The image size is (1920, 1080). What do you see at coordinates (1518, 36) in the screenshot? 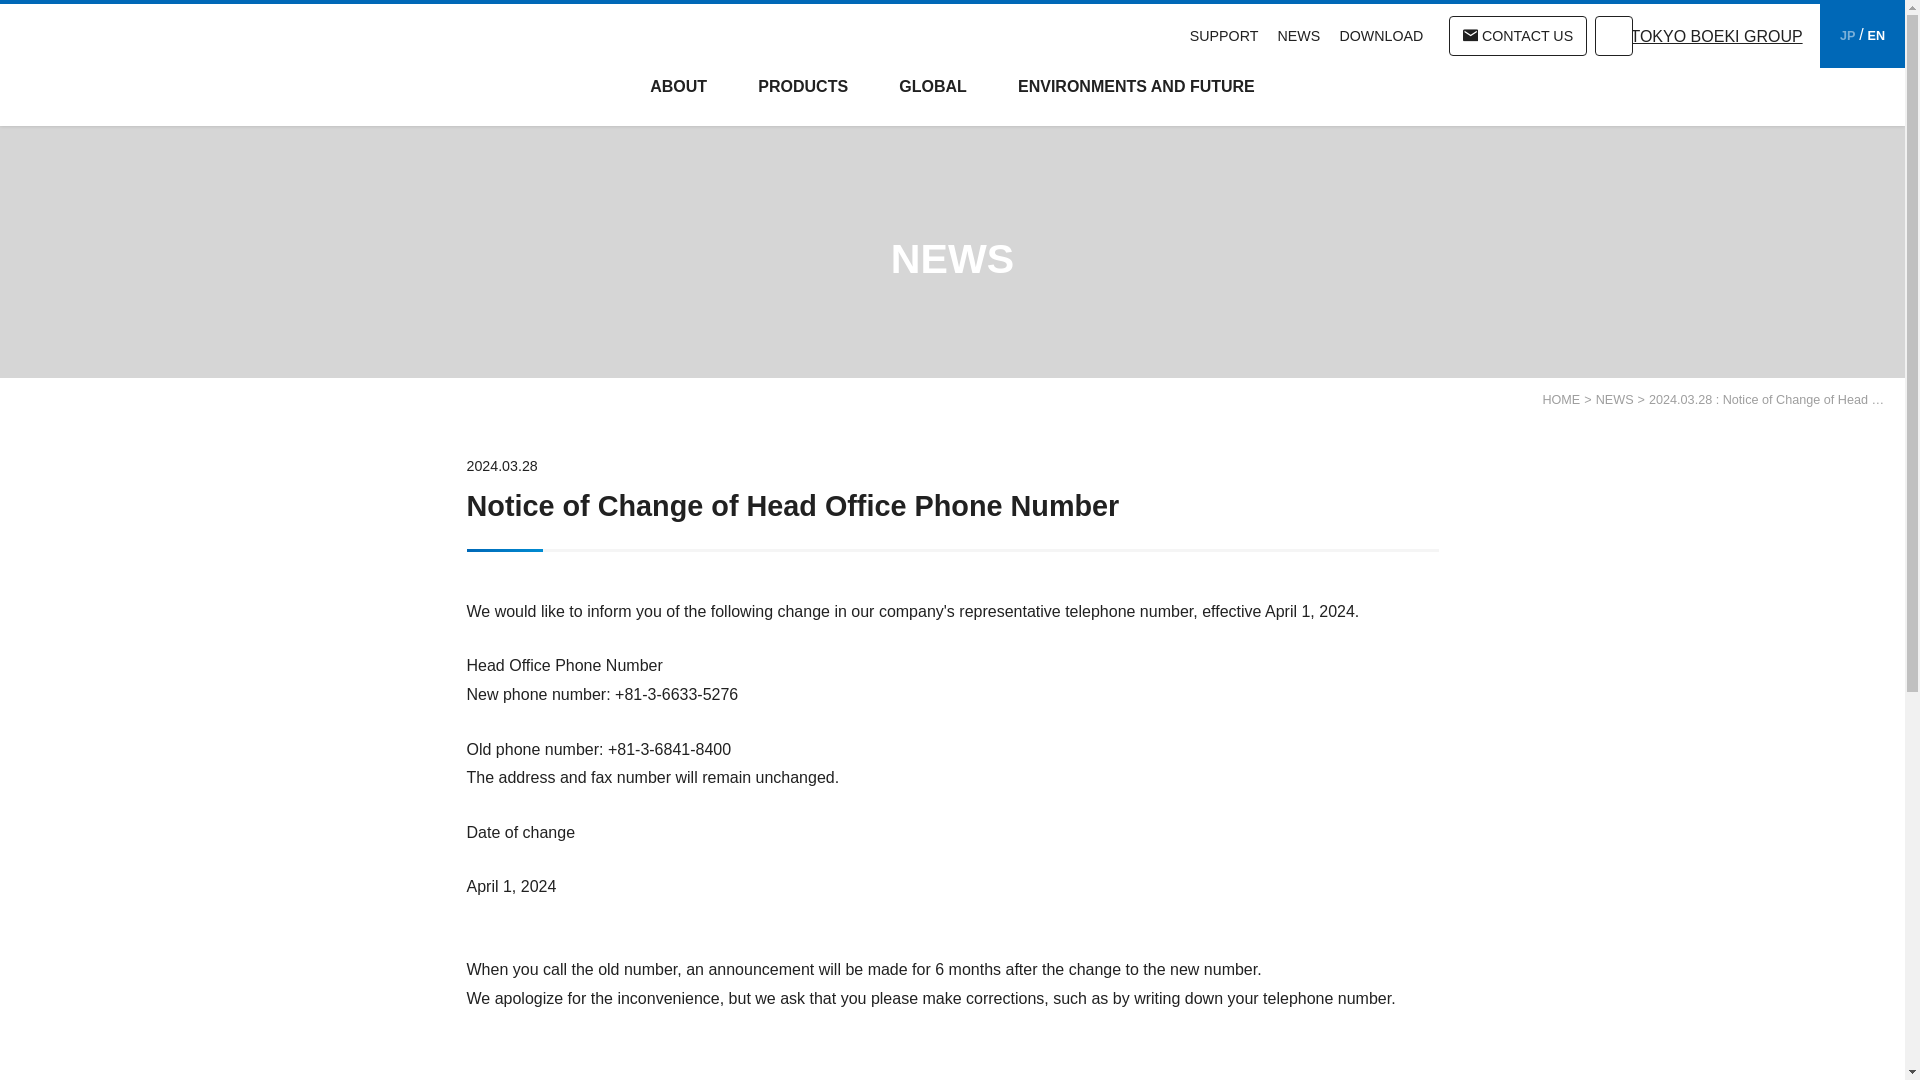
I see `CONTACT US` at bounding box center [1518, 36].